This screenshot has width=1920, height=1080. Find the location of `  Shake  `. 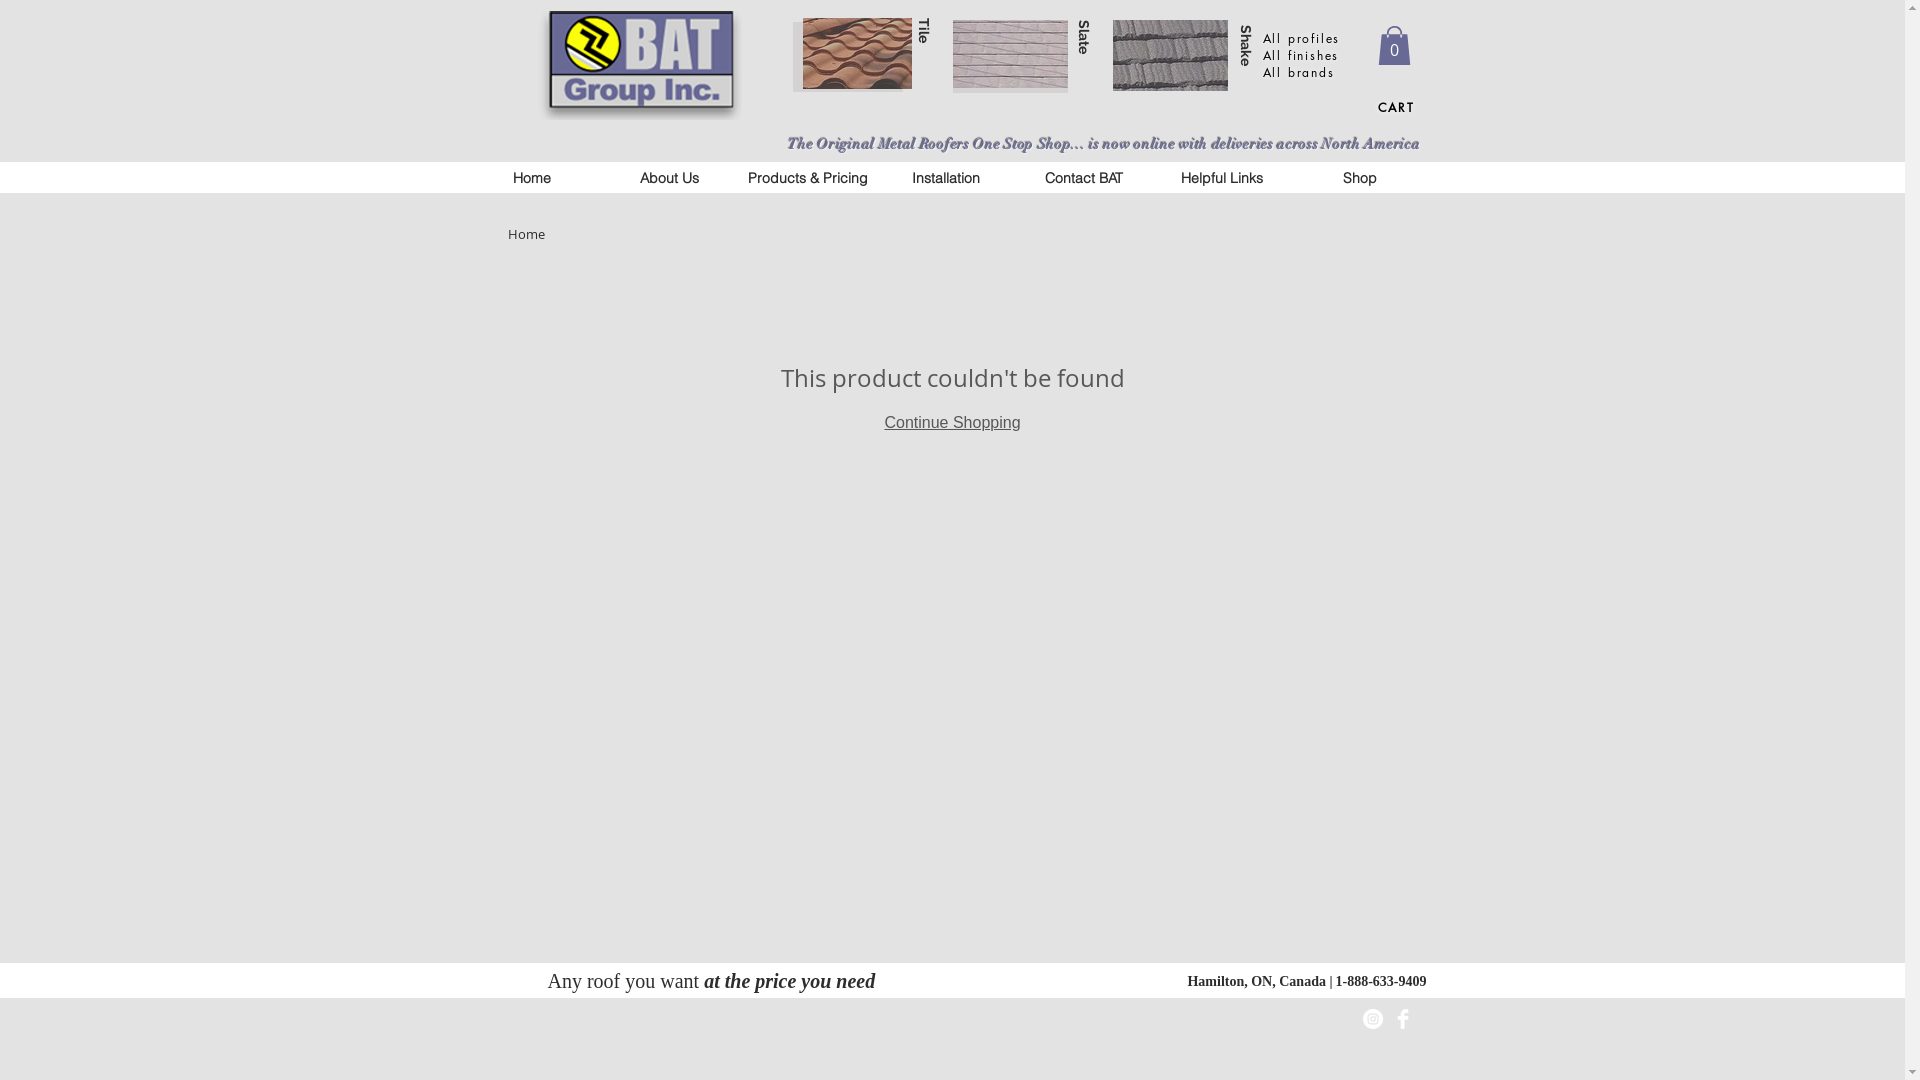

  Shake   is located at coordinates (1246, 46).